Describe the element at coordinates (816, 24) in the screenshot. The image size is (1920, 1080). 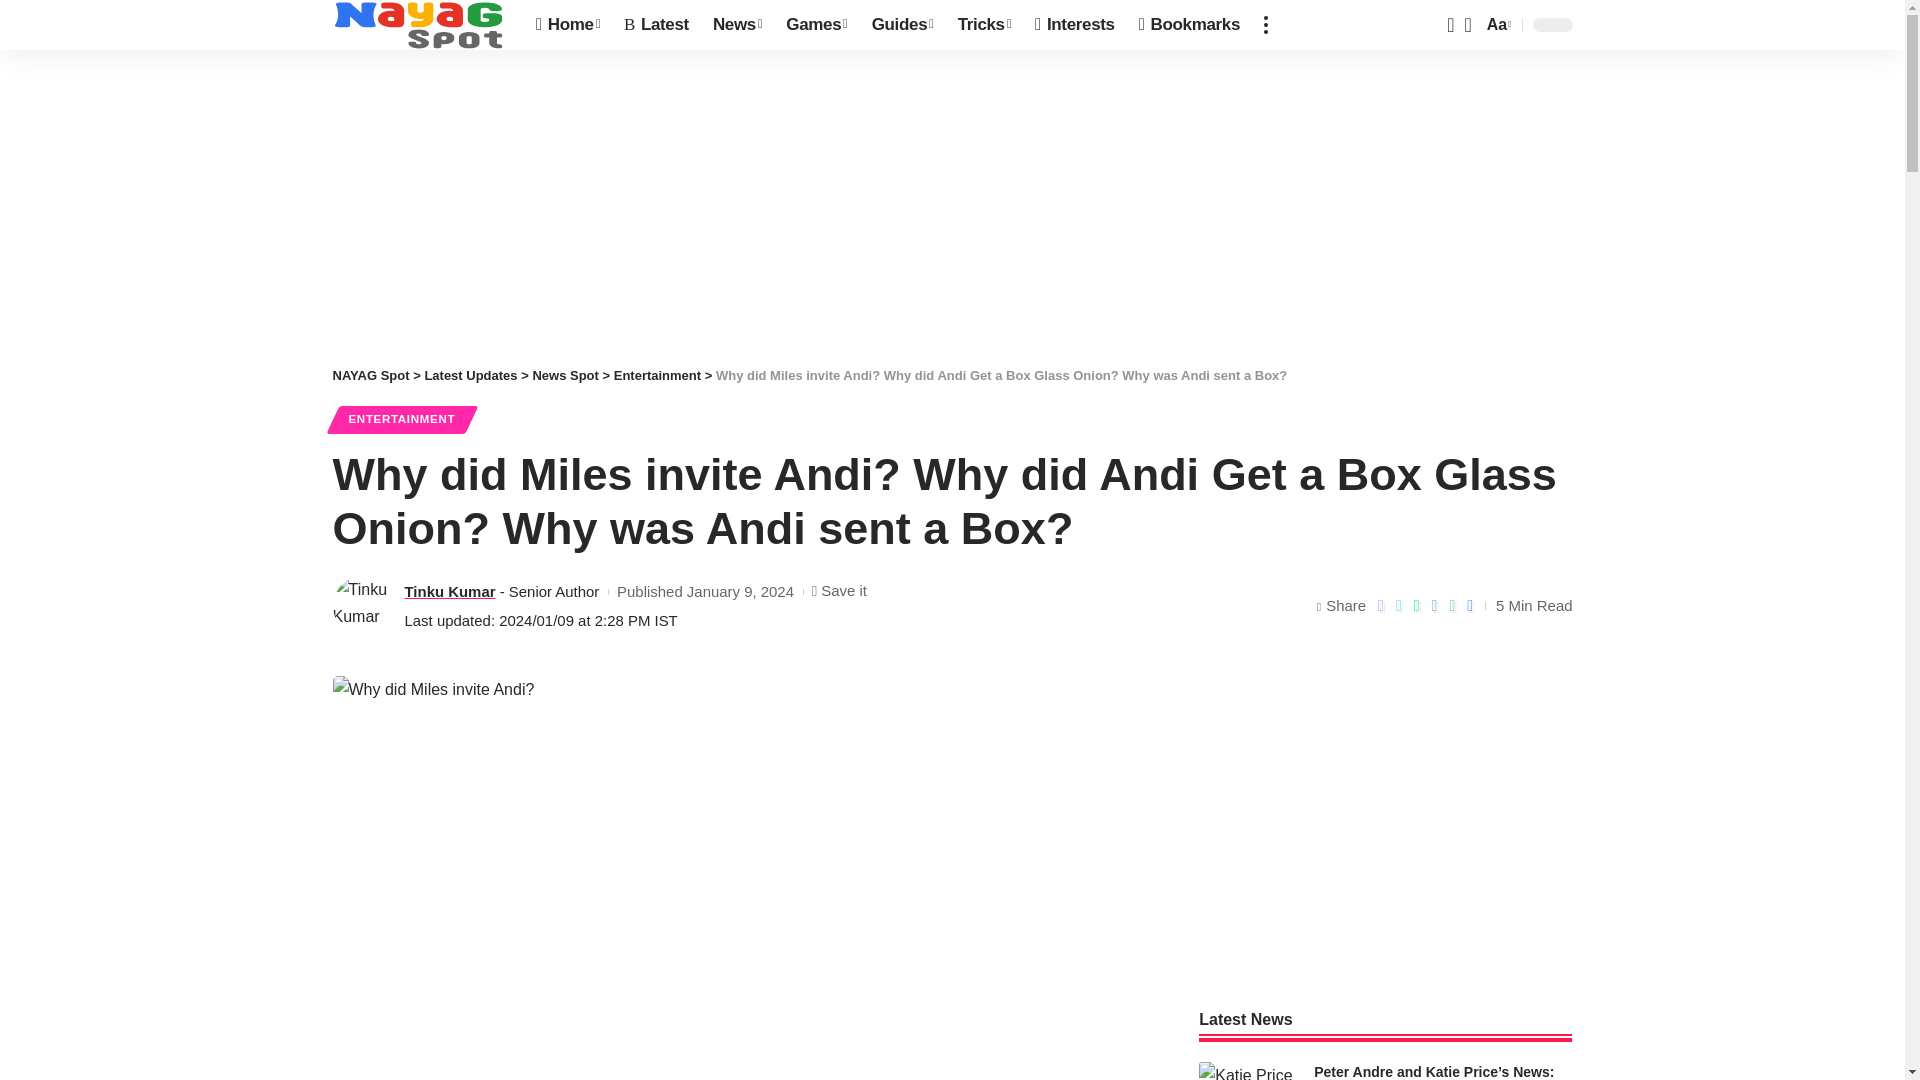
I see `Games` at that location.